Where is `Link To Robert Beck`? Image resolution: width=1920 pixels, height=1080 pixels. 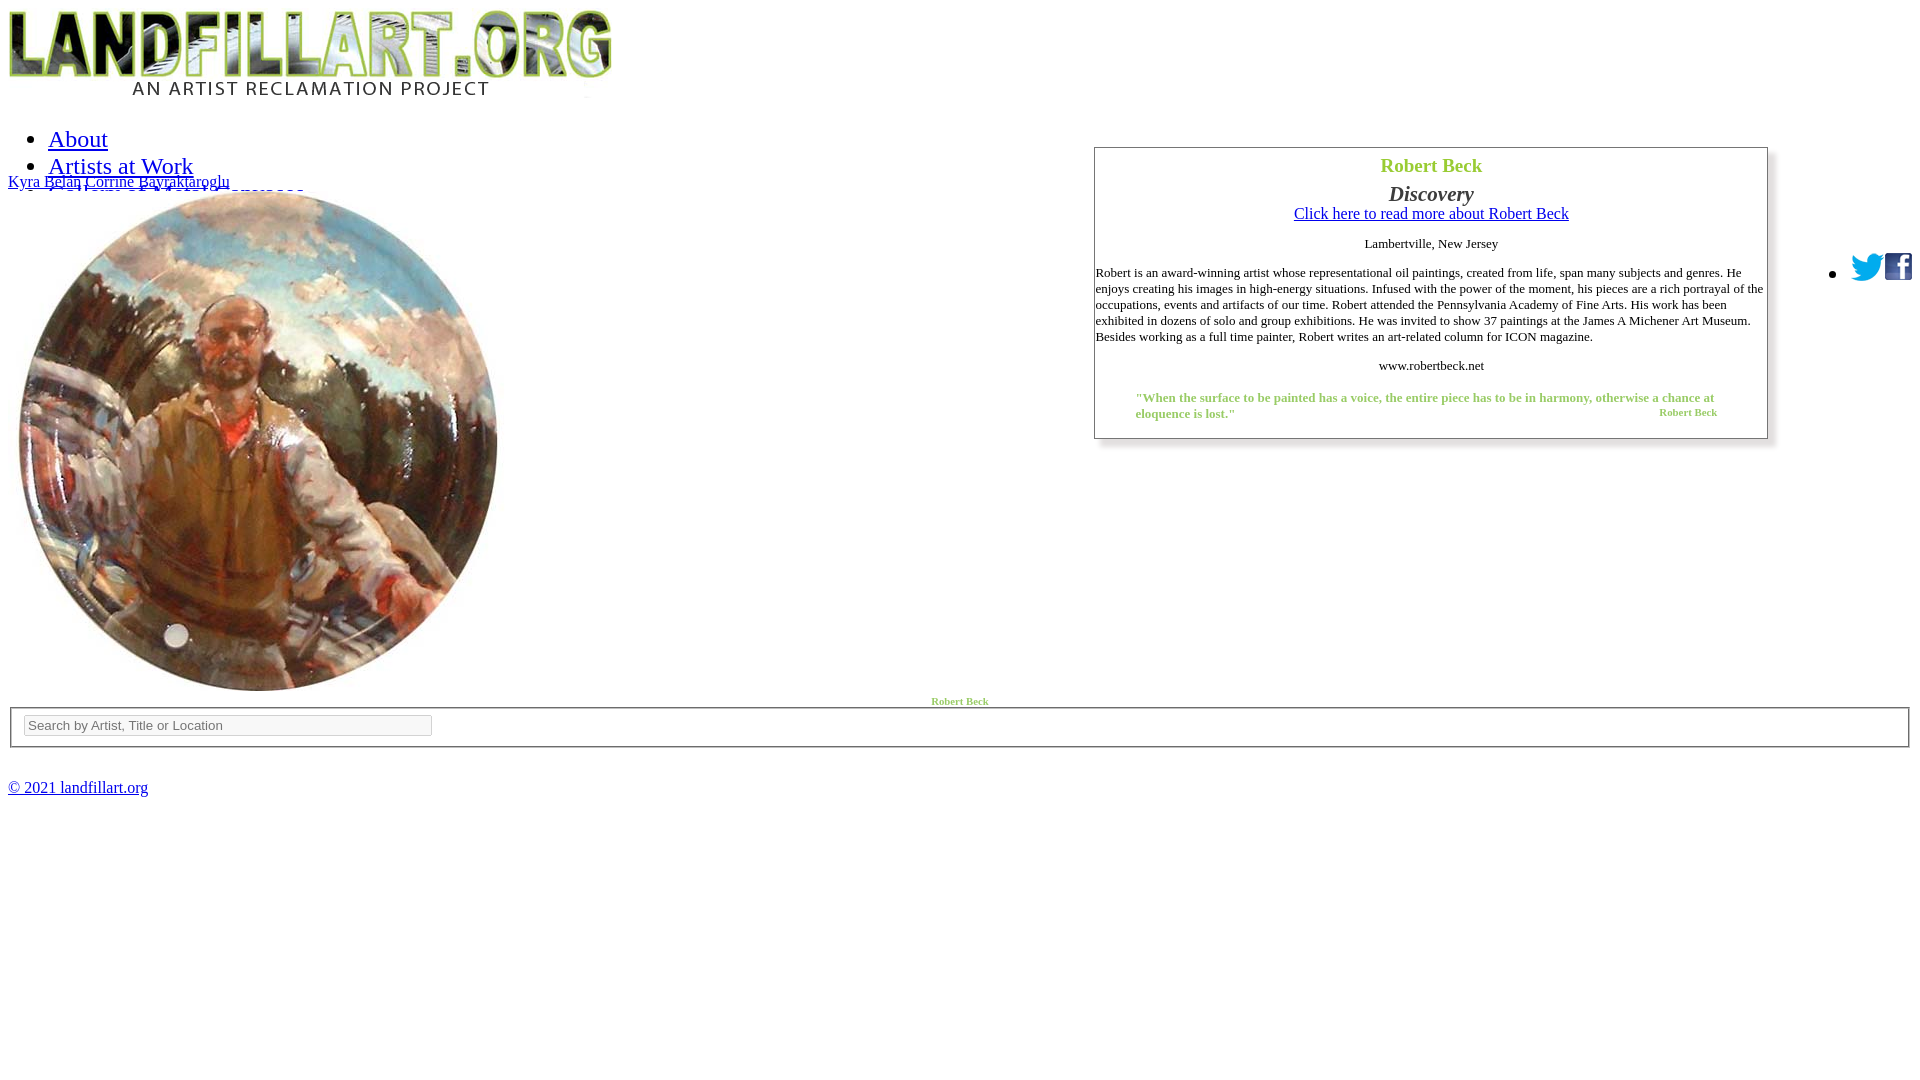
Link To Robert Beck is located at coordinates (258, 686).